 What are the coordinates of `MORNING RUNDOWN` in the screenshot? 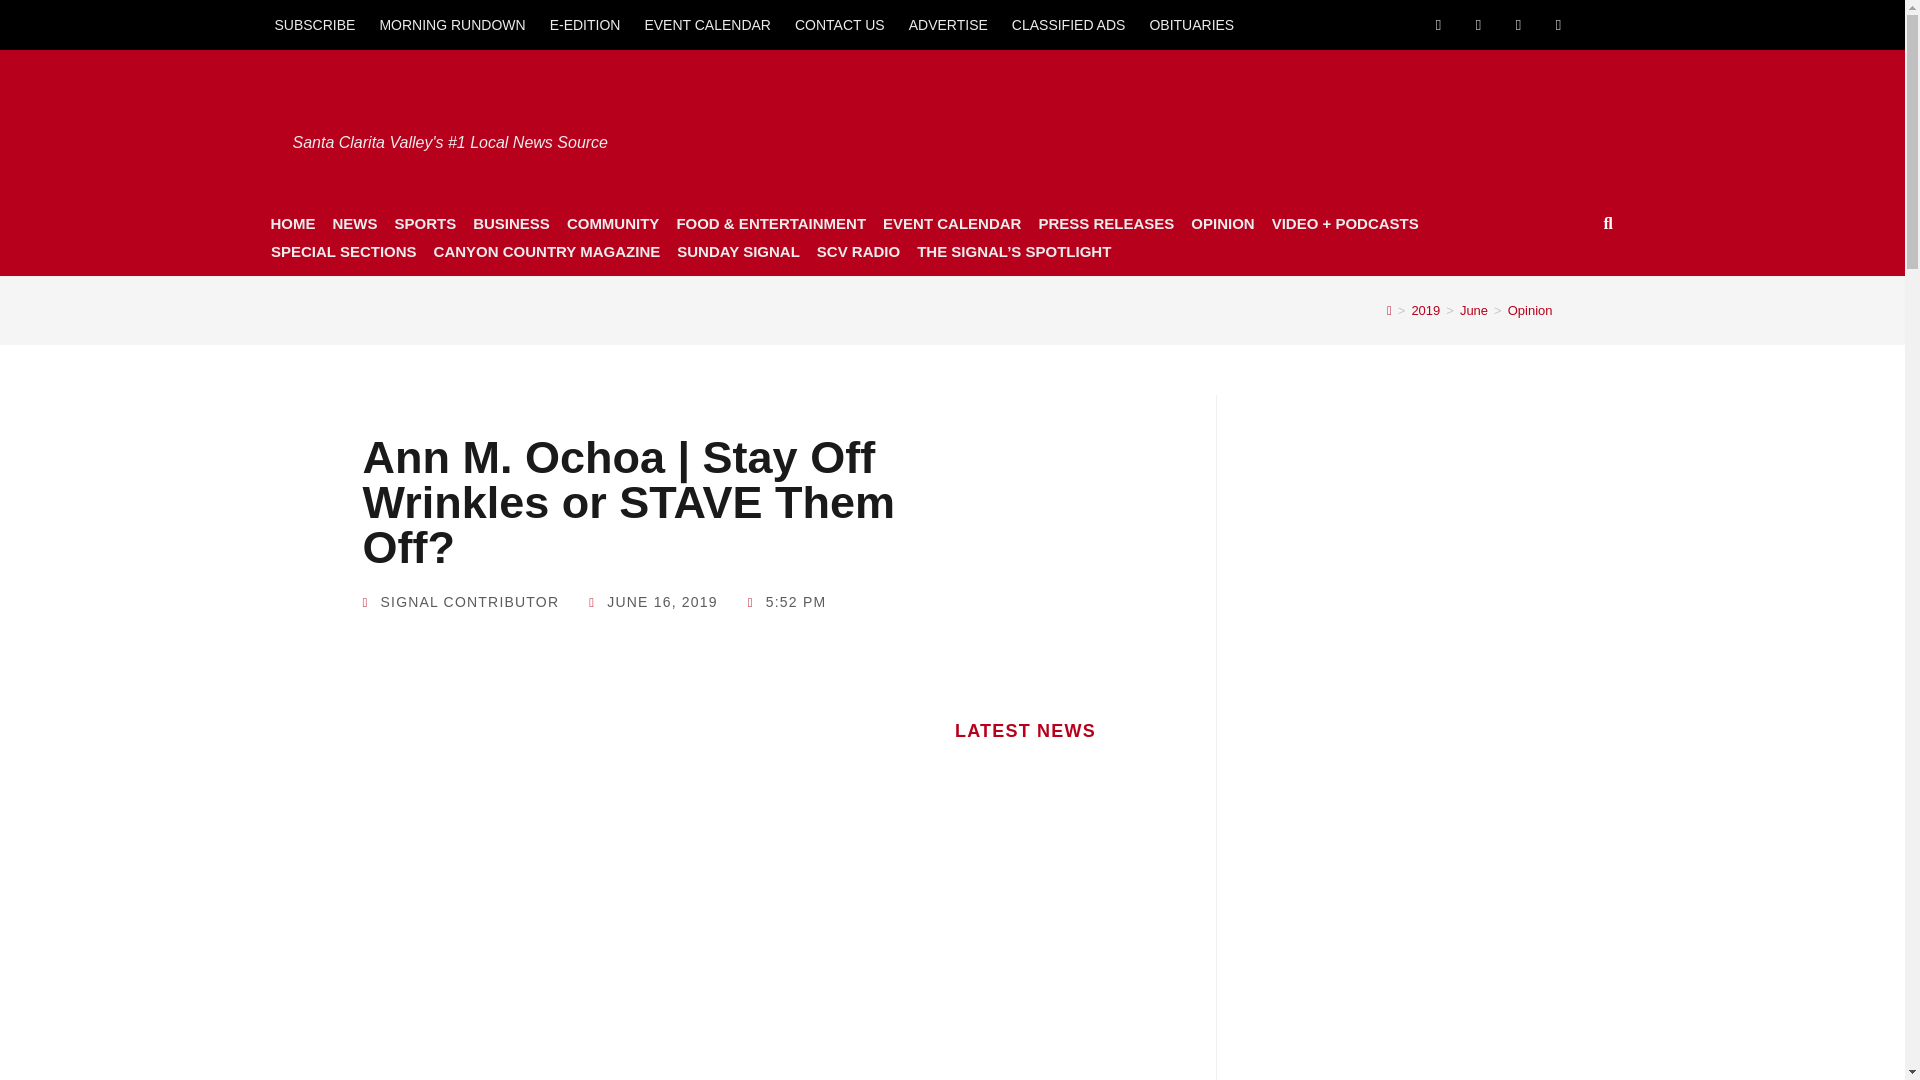 It's located at (452, 24).